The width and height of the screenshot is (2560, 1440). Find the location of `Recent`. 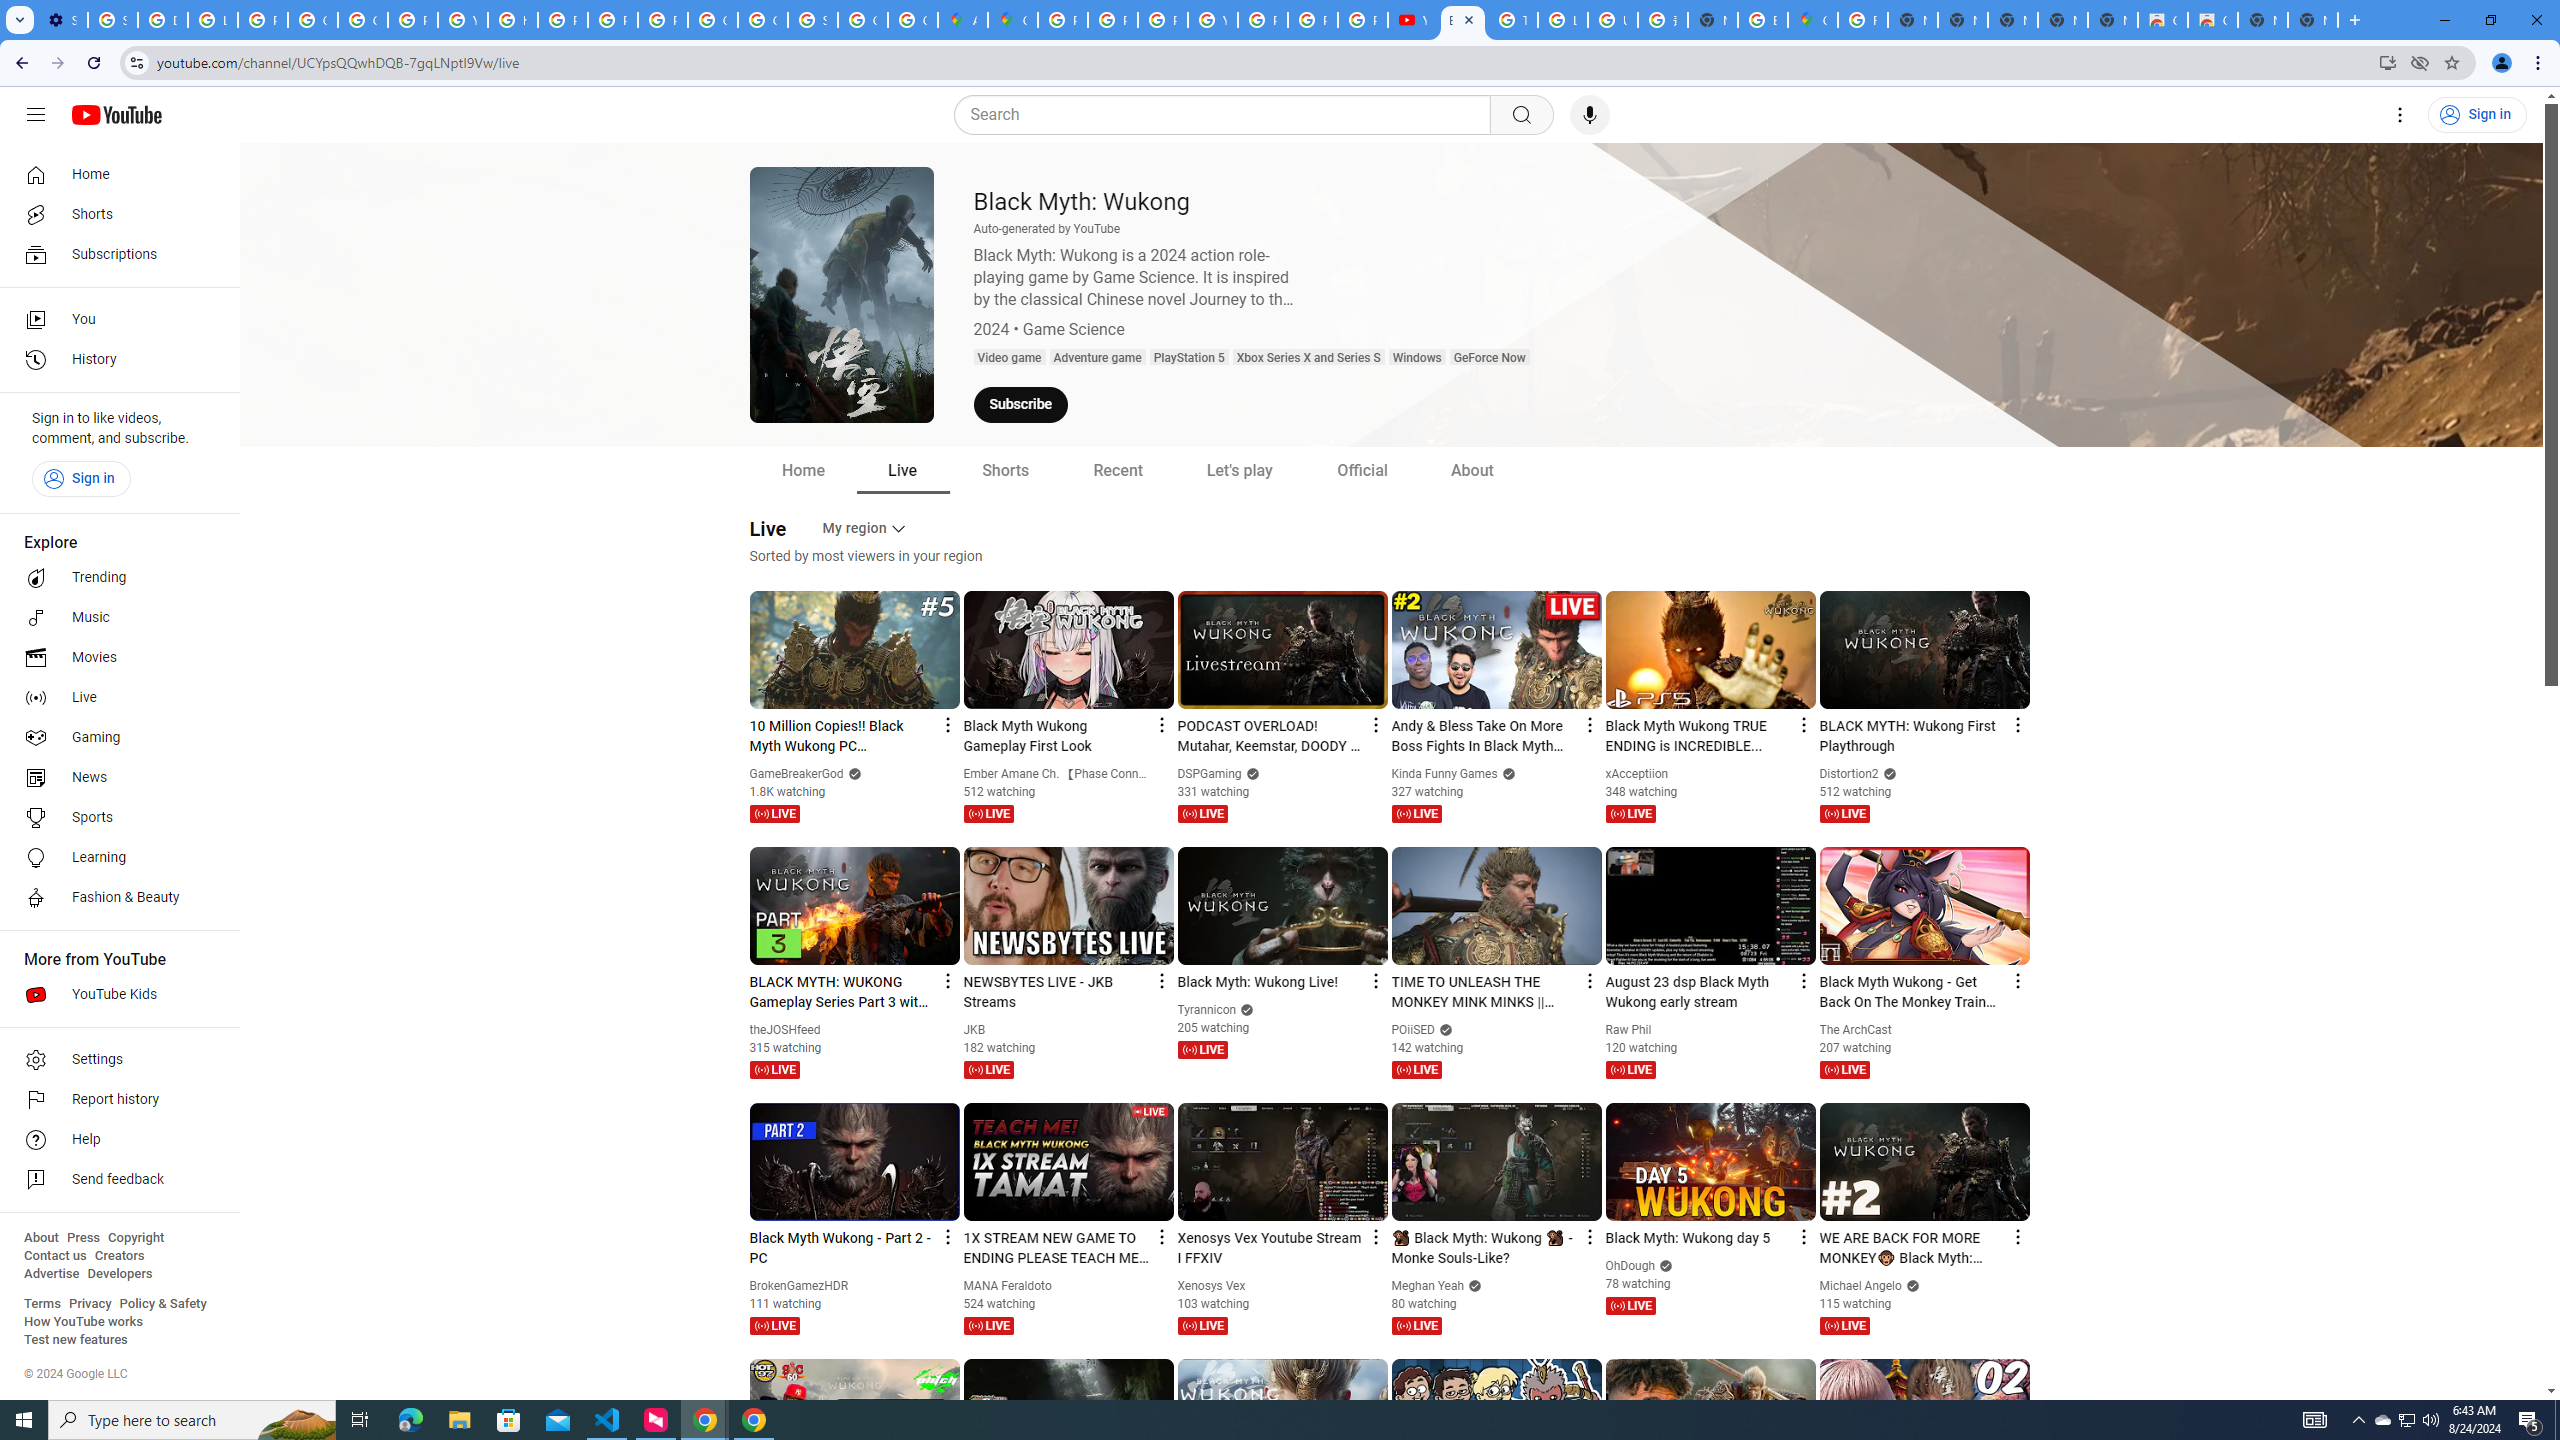

Recent is located at coordinates (1117, 470).